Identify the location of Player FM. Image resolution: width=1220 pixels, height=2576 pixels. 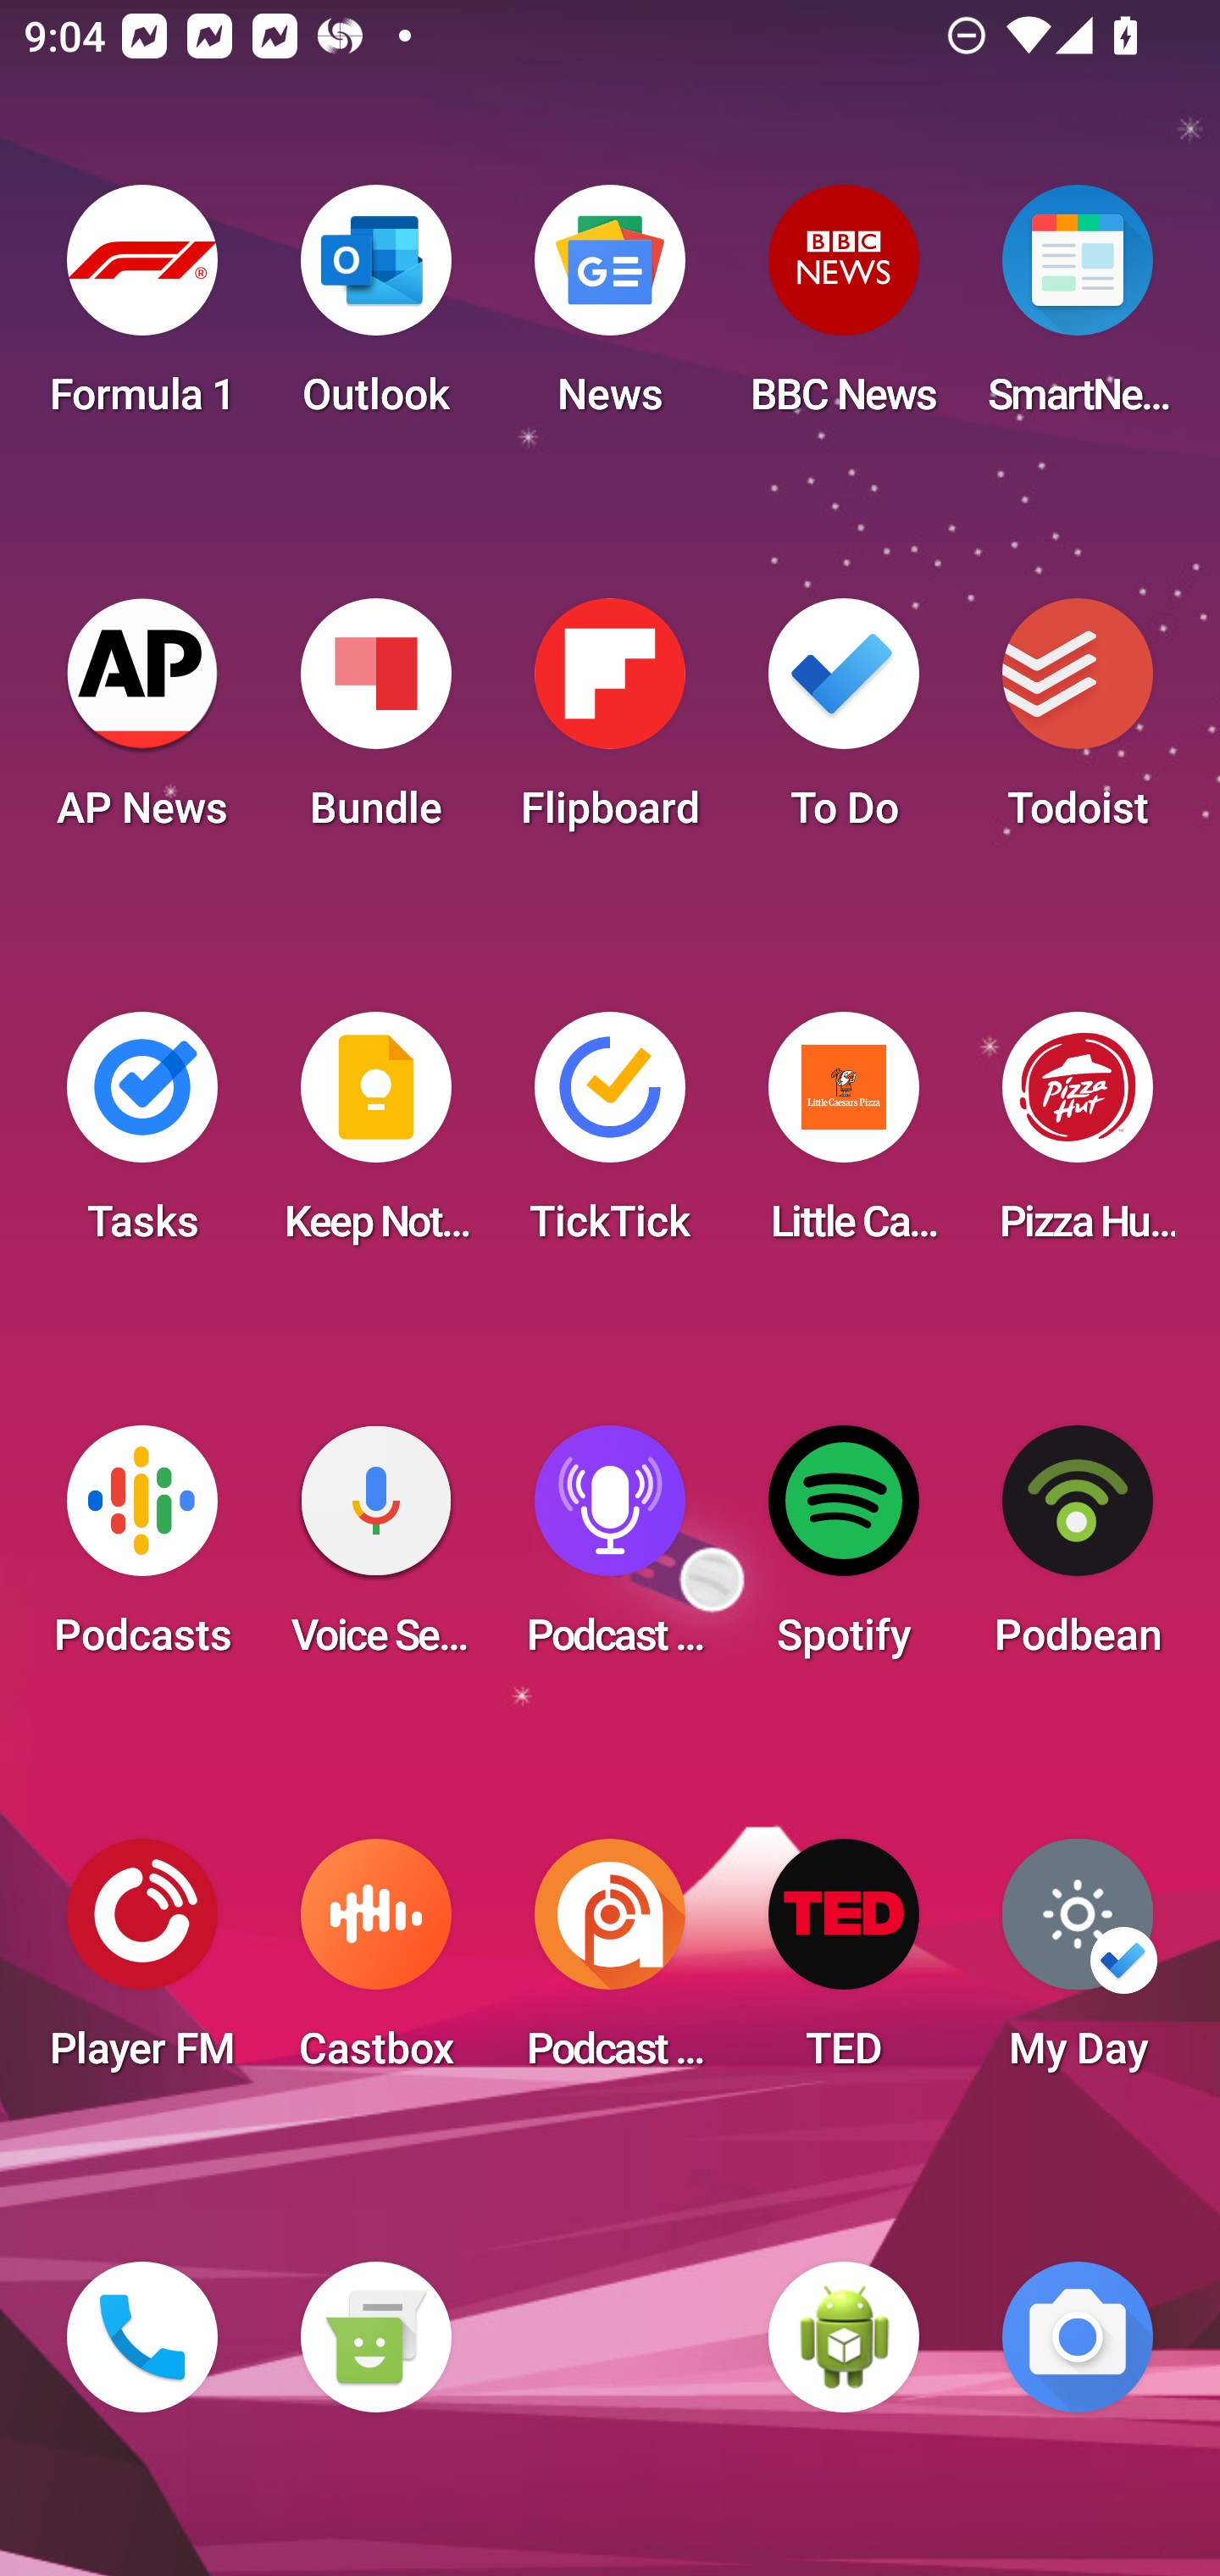
(142, 1964).